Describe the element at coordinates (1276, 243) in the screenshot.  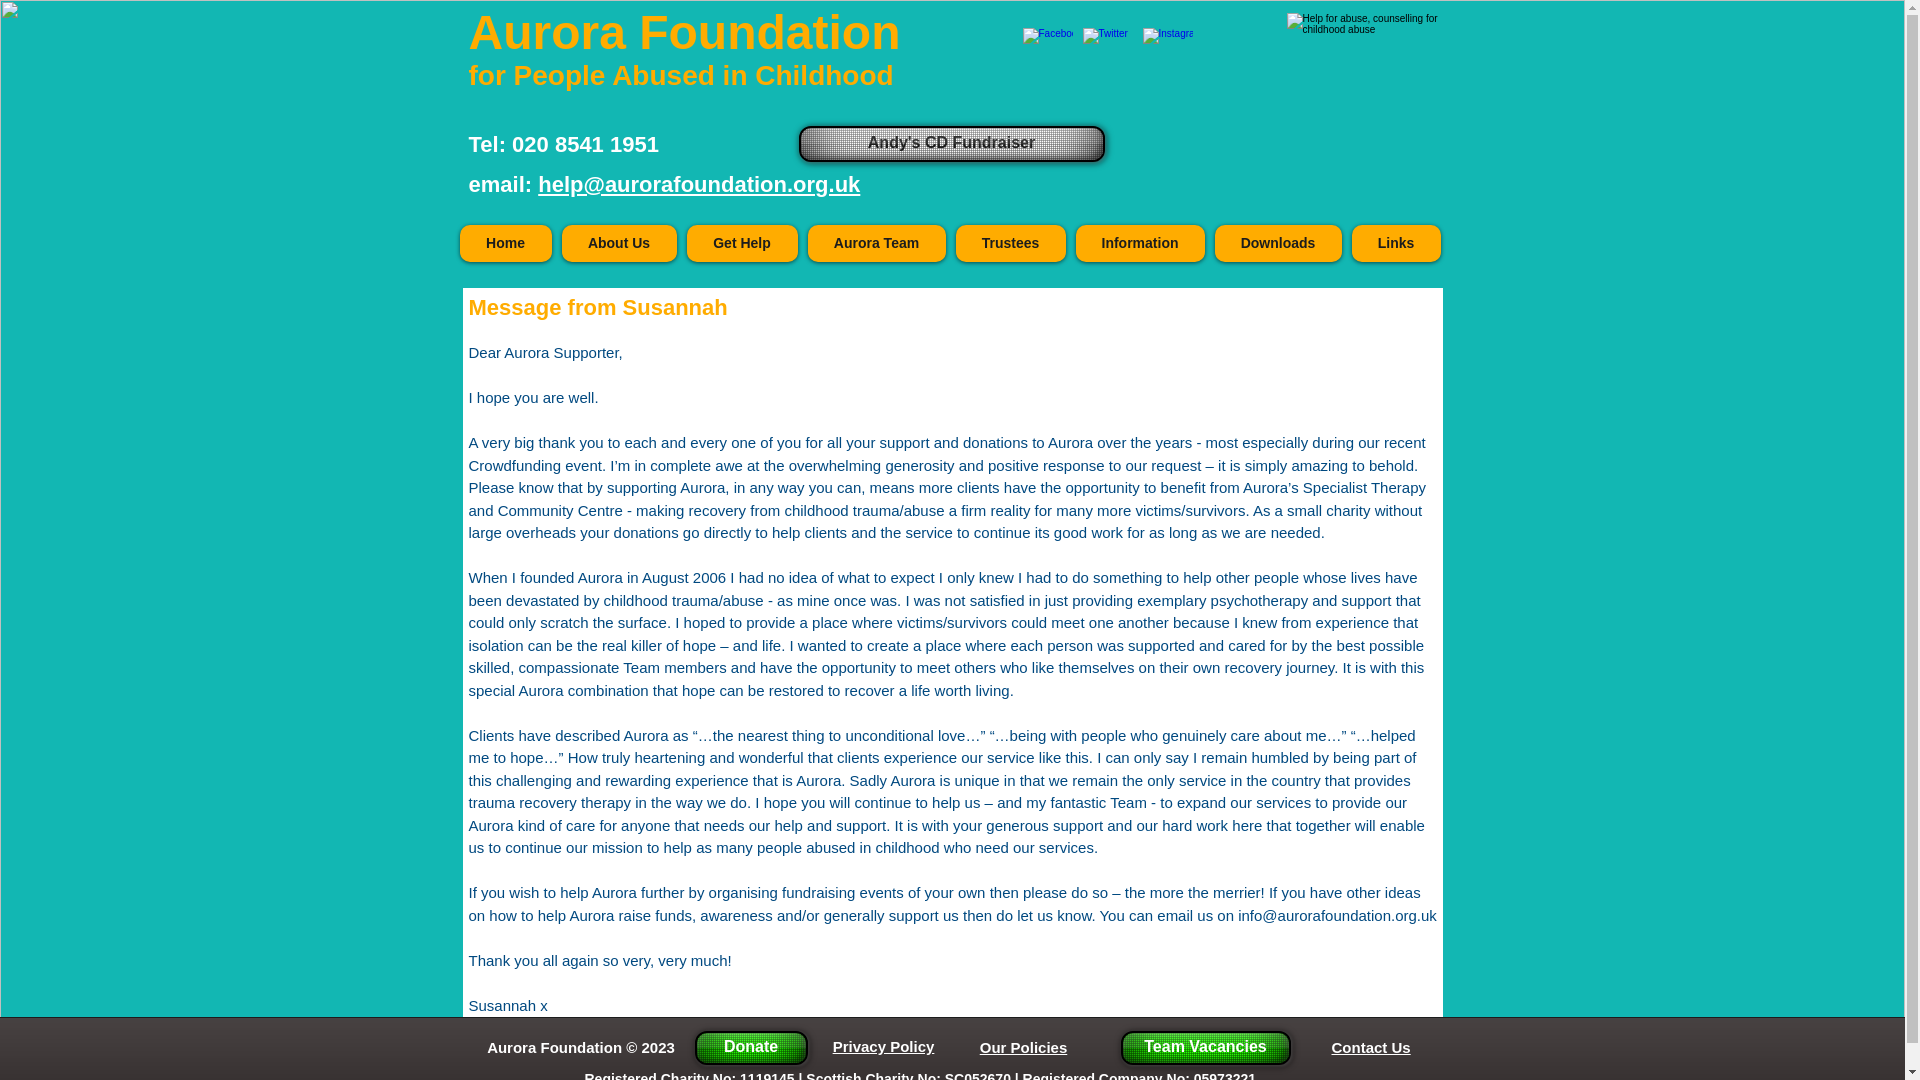
I see `Downloads` at that location.